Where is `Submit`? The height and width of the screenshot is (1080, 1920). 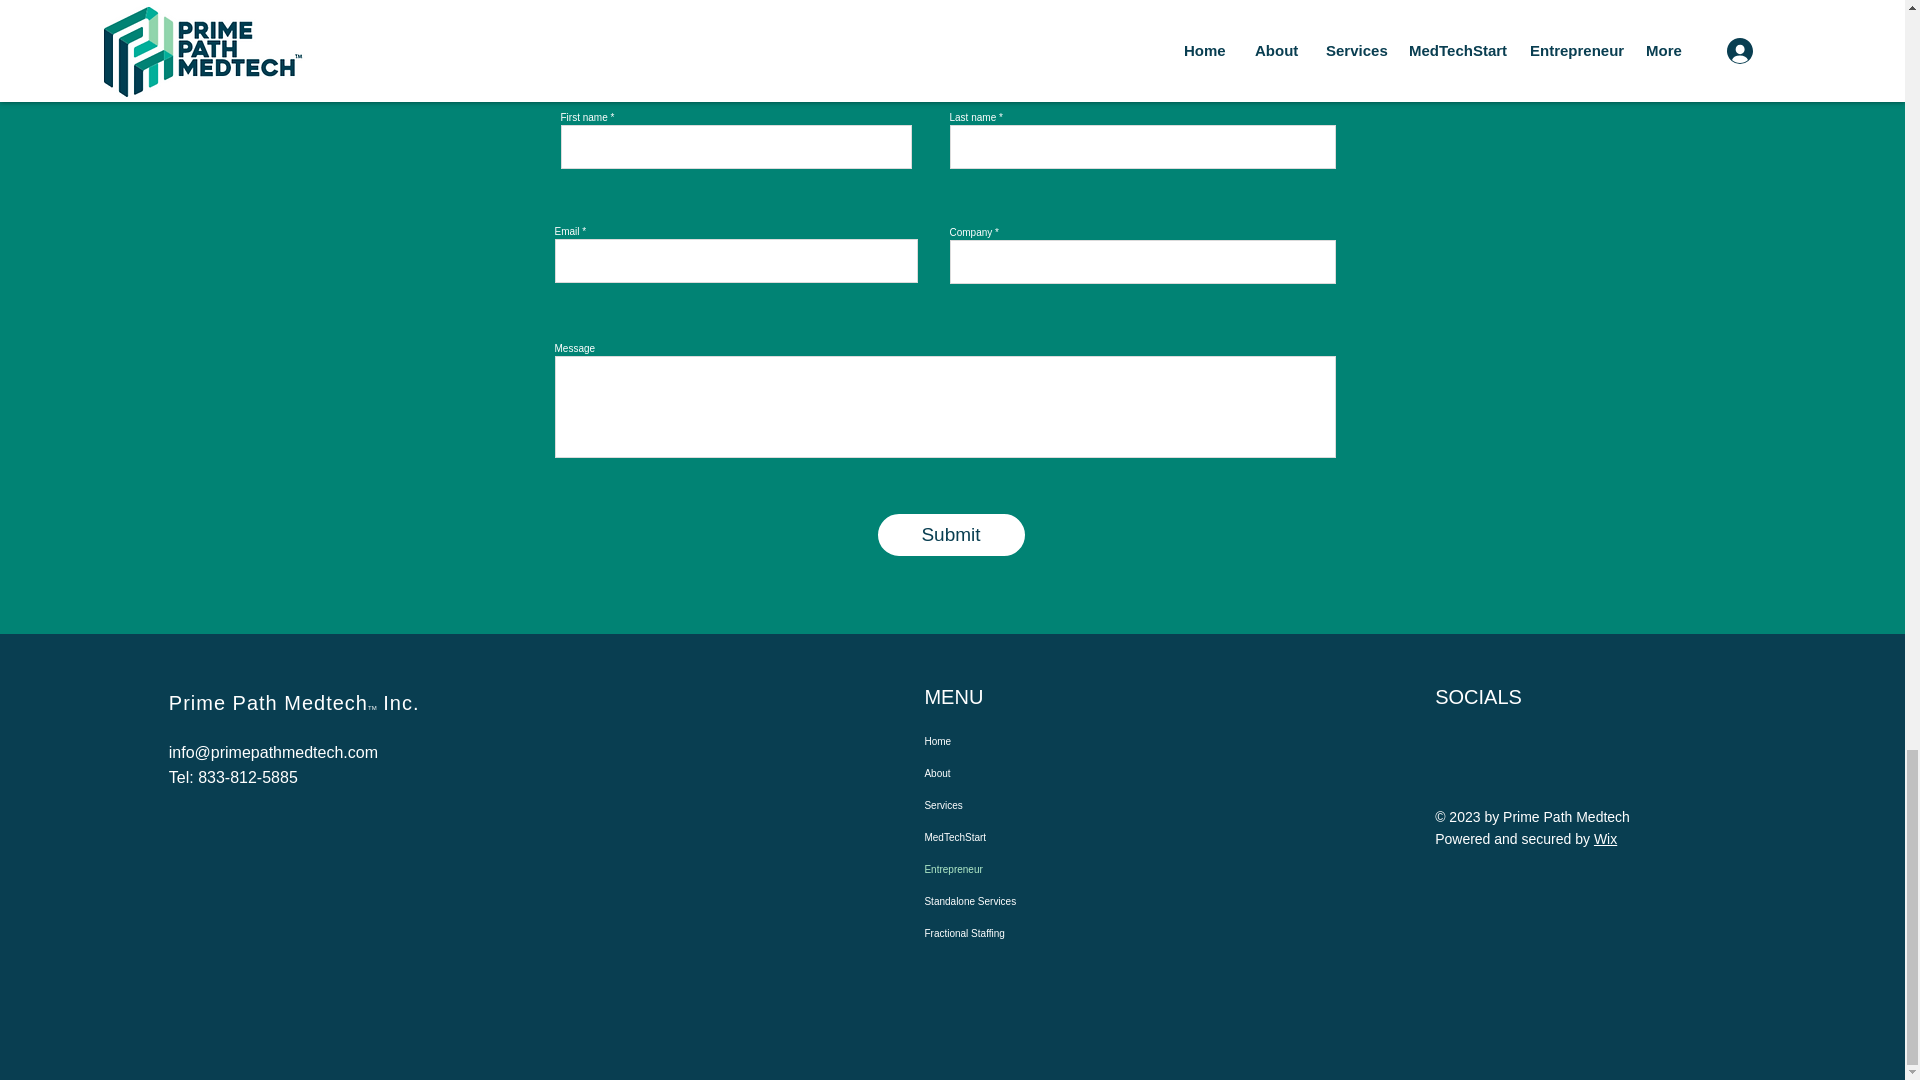 Submit is located at coordinates (951, 535).